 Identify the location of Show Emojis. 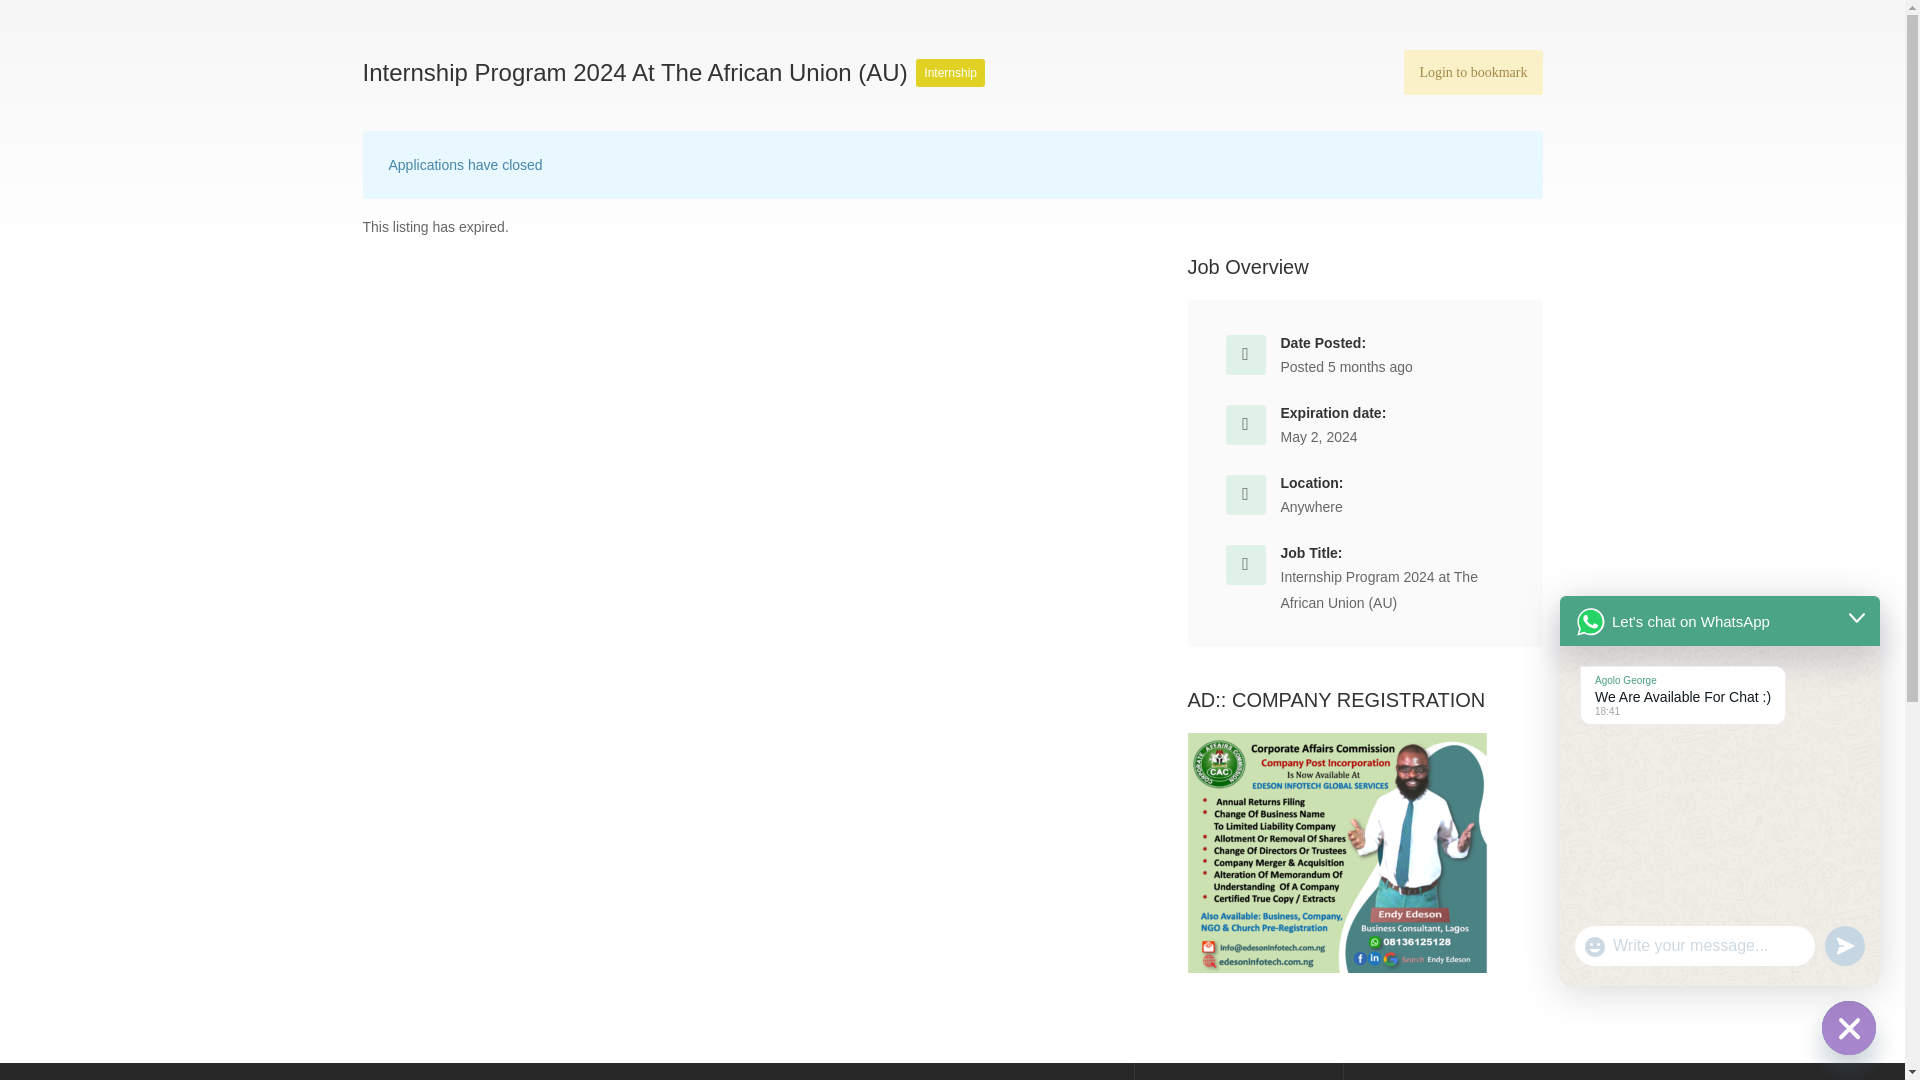
(1594, 947).